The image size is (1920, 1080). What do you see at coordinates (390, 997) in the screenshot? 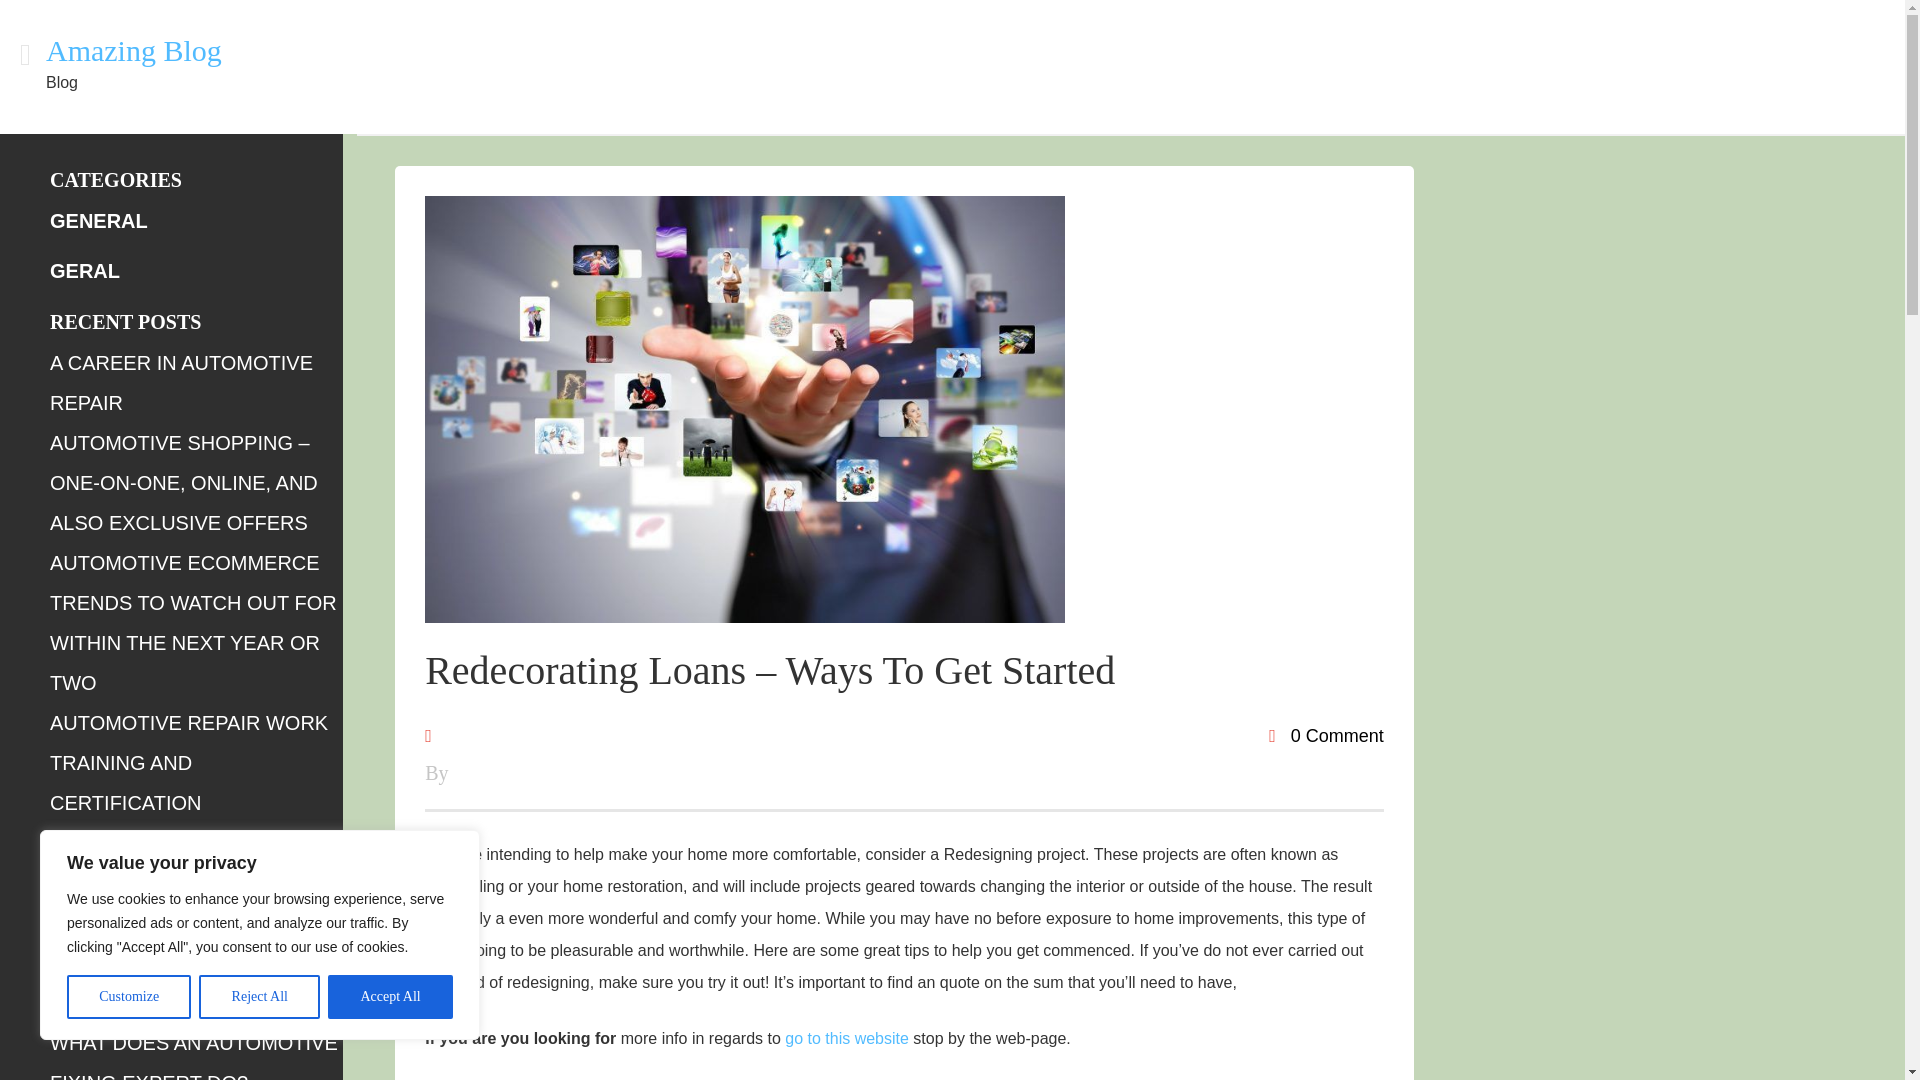
I see `Accept All` at bounding box center [390, 997].